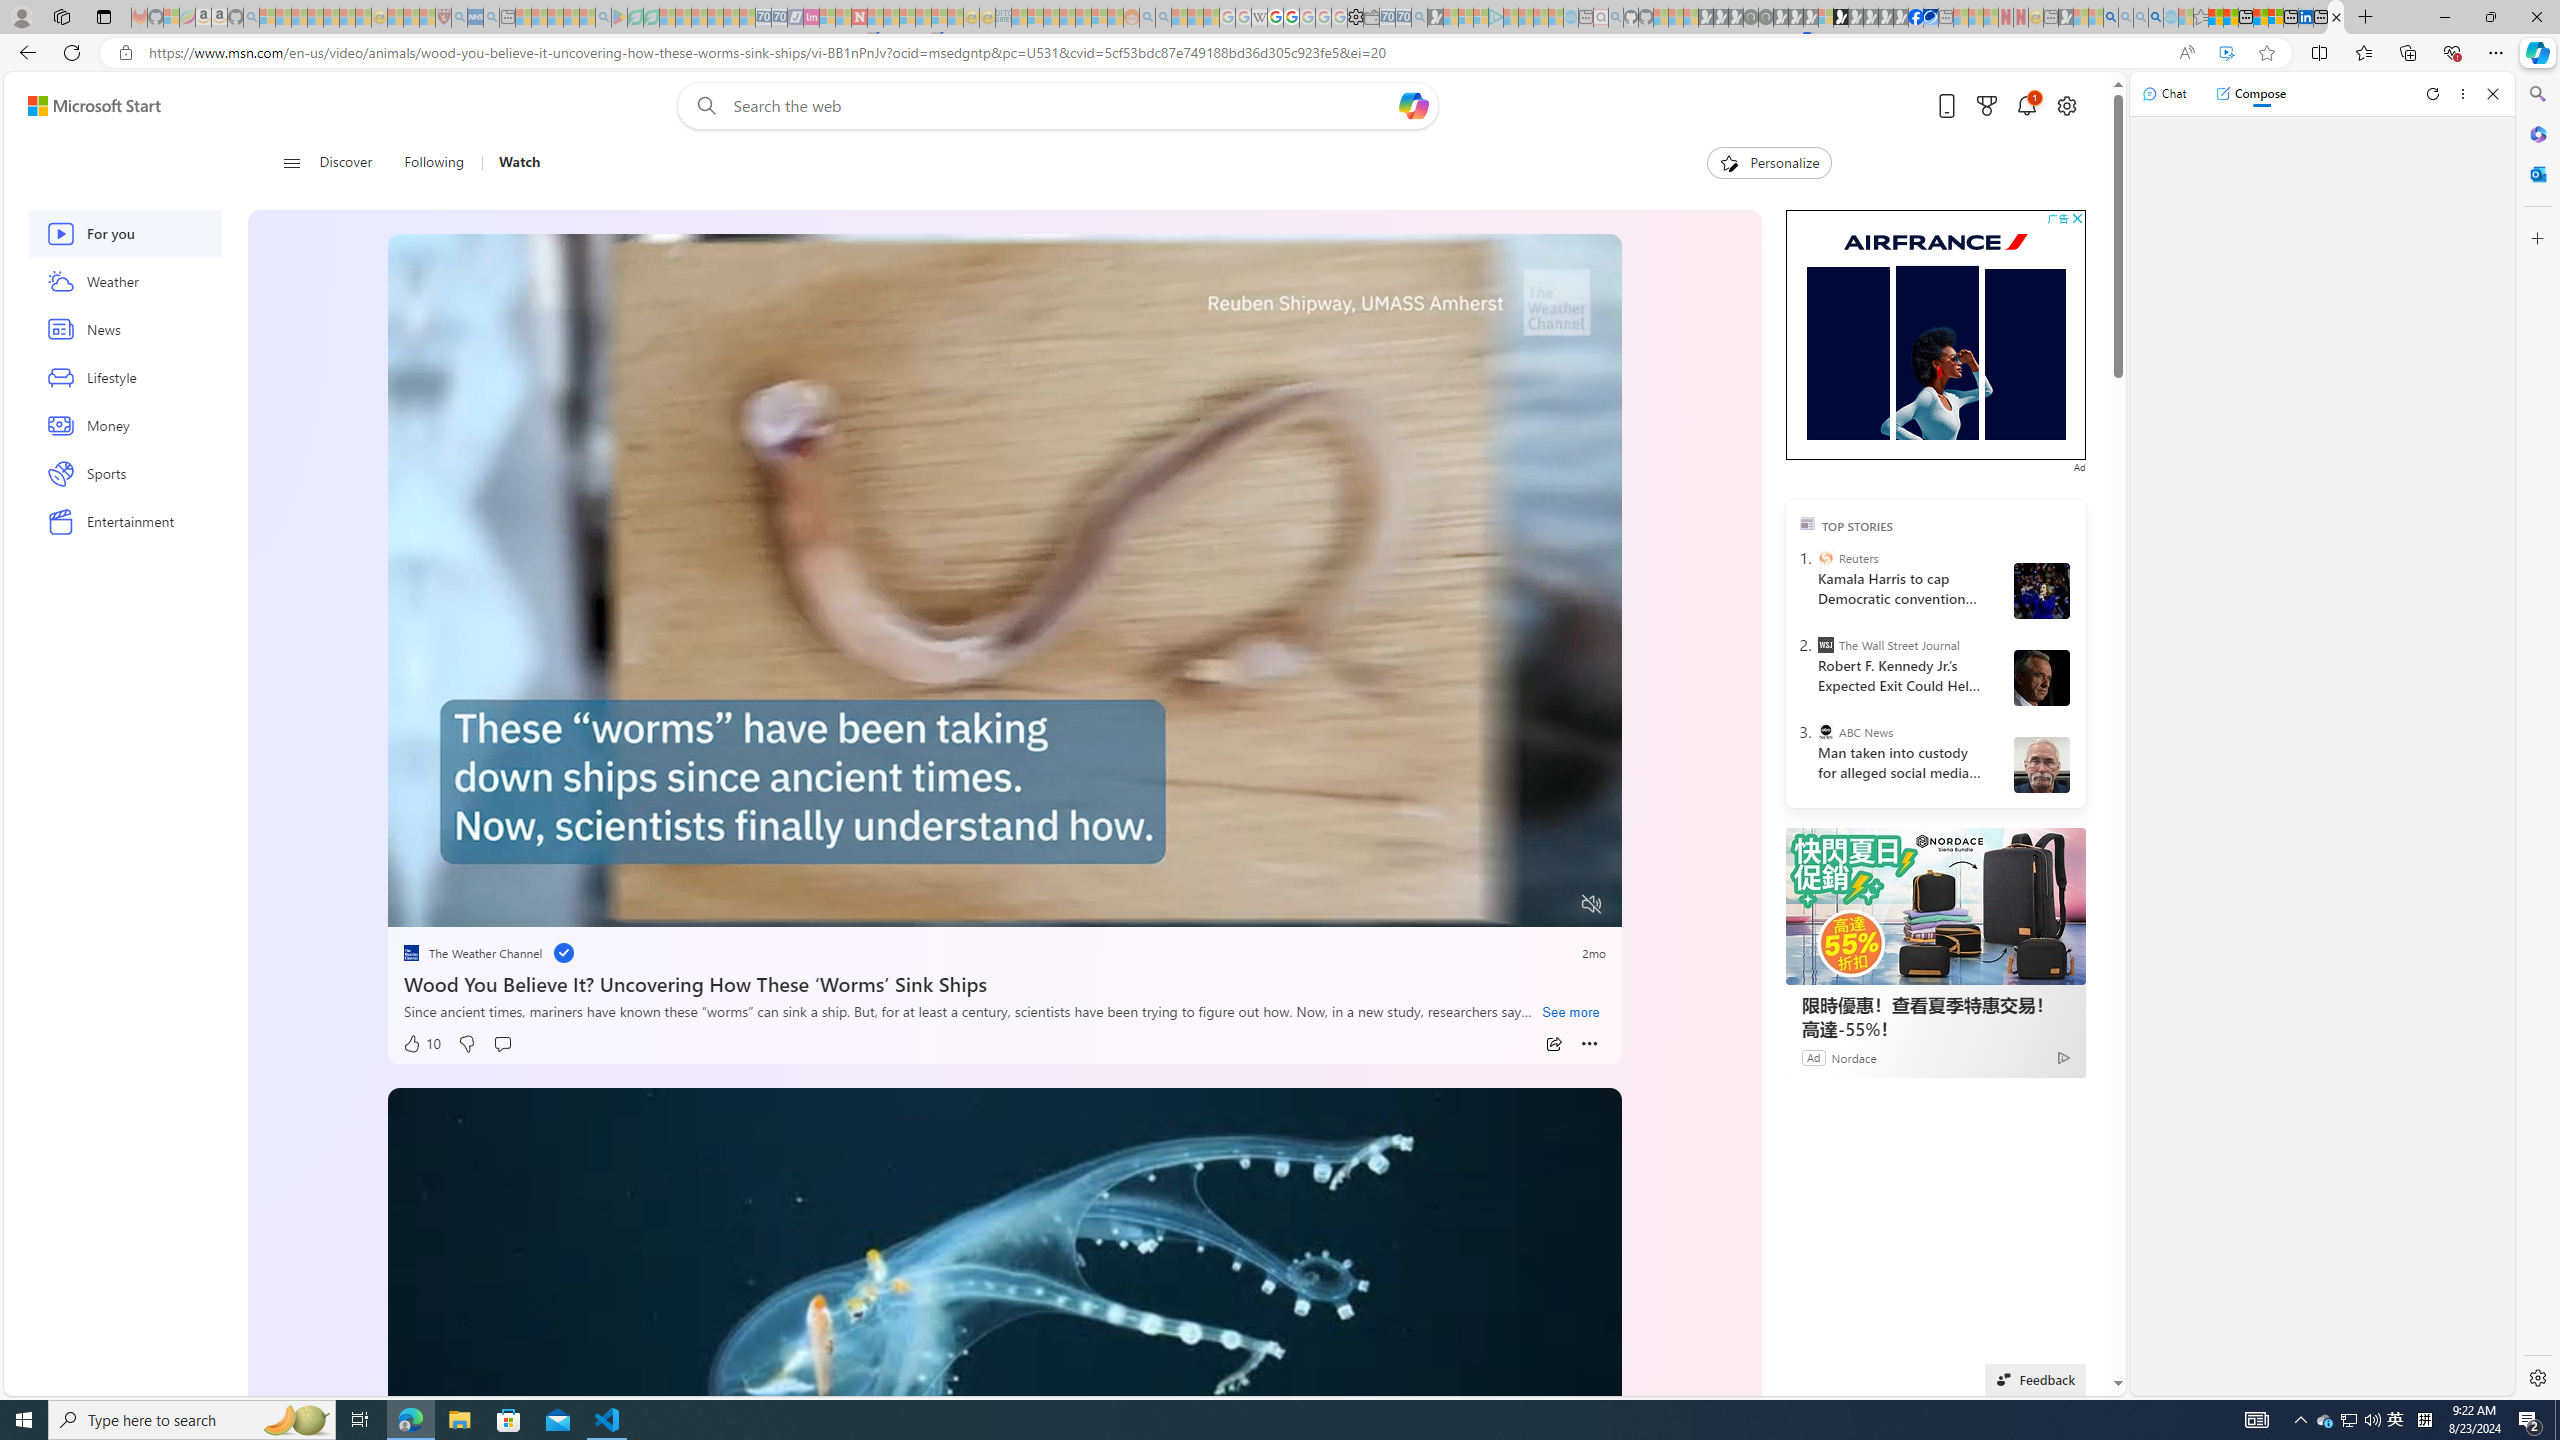  I want to click on Favorites - Sleeping, so click(2201, 17).